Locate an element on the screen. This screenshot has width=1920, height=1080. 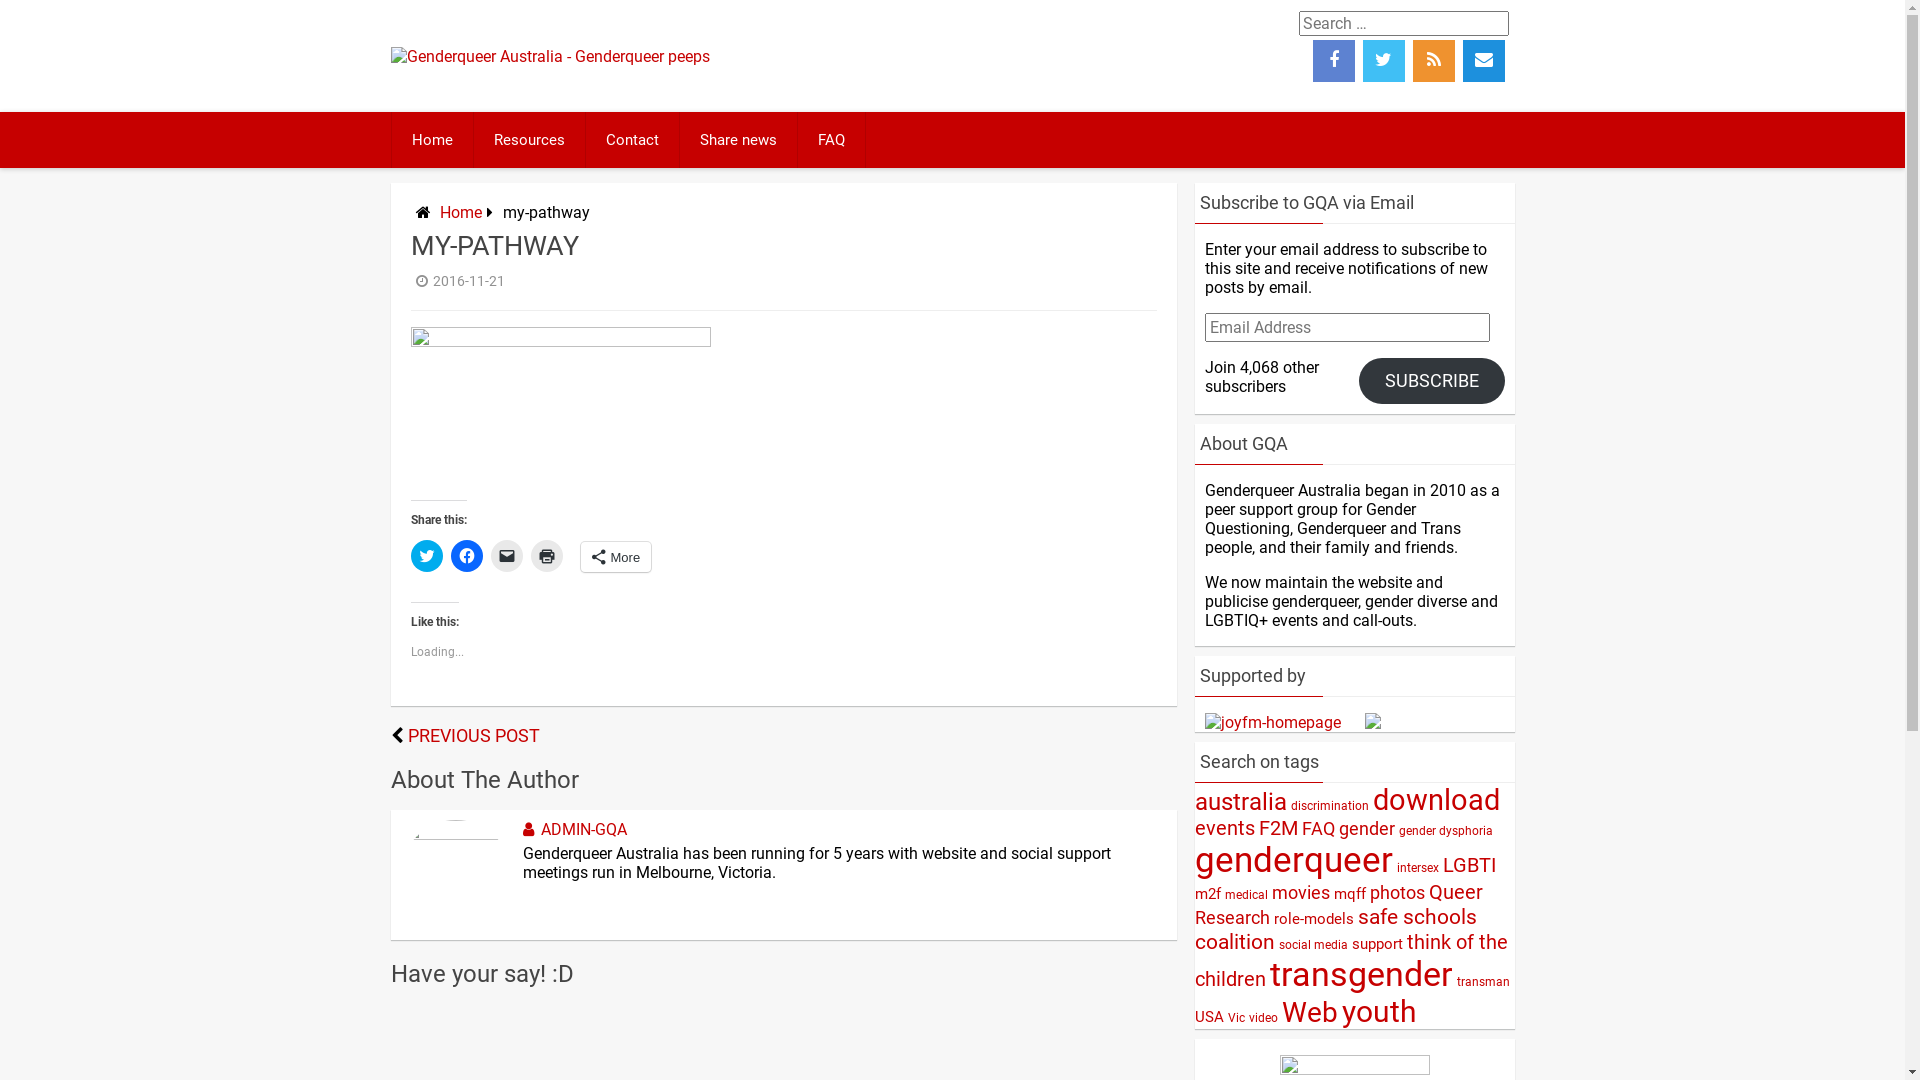
Genderqueer Australia is located at coordinates (550, 56).